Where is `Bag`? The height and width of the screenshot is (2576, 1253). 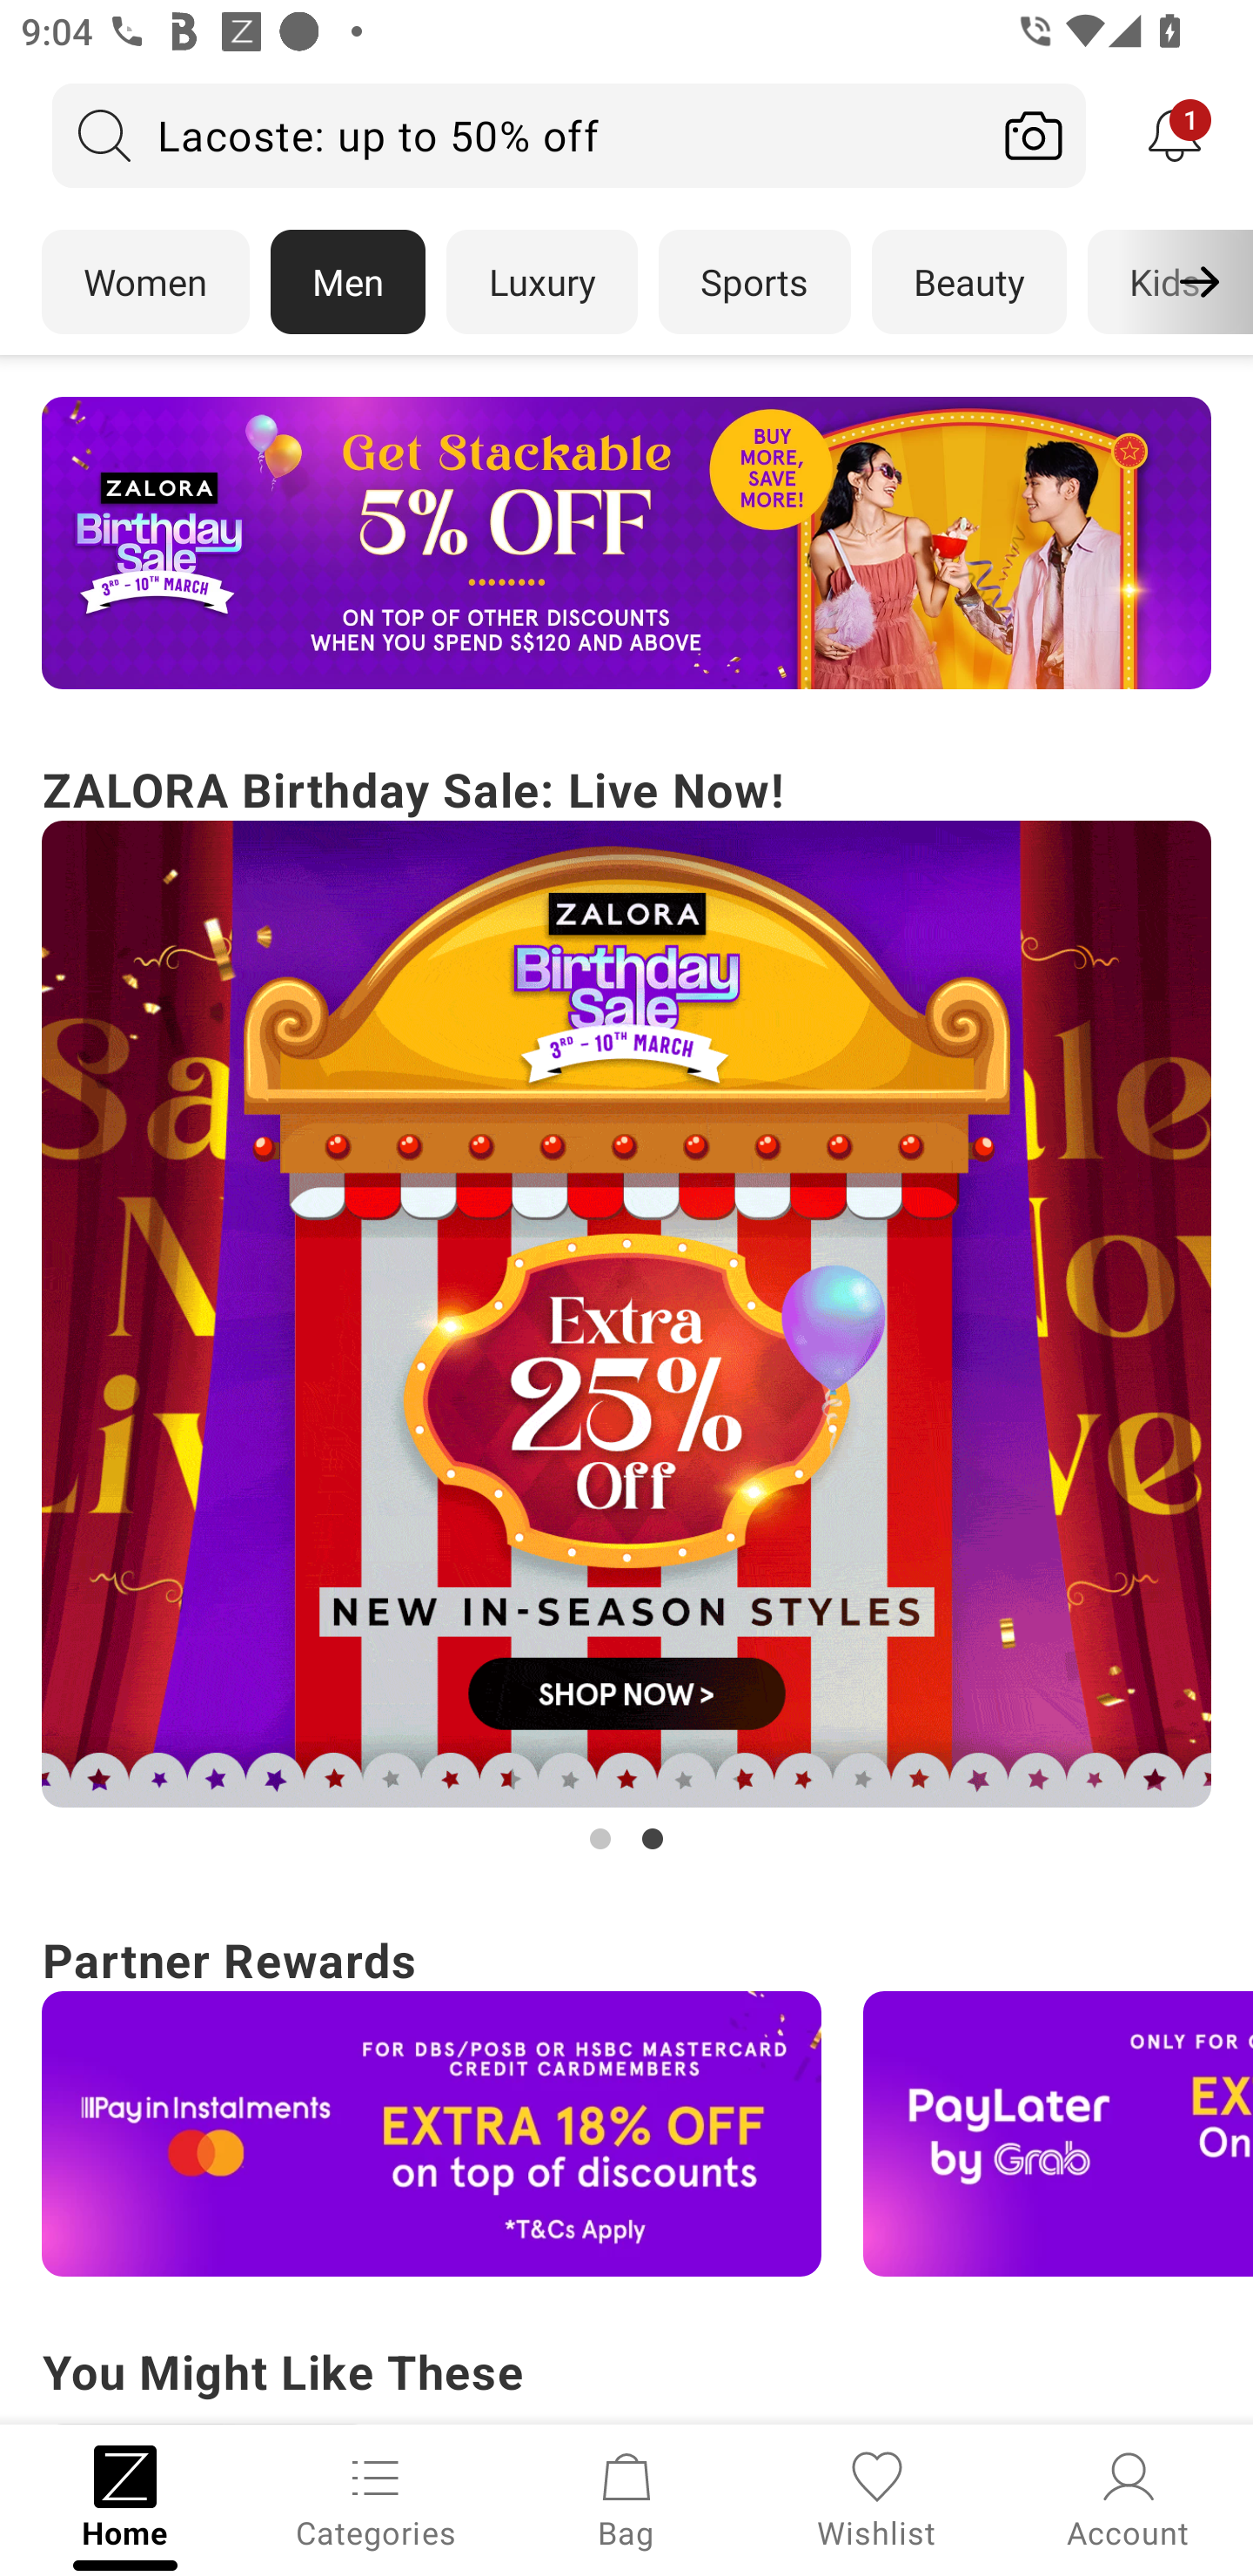 Bag is located at coordinates (626, 2498).